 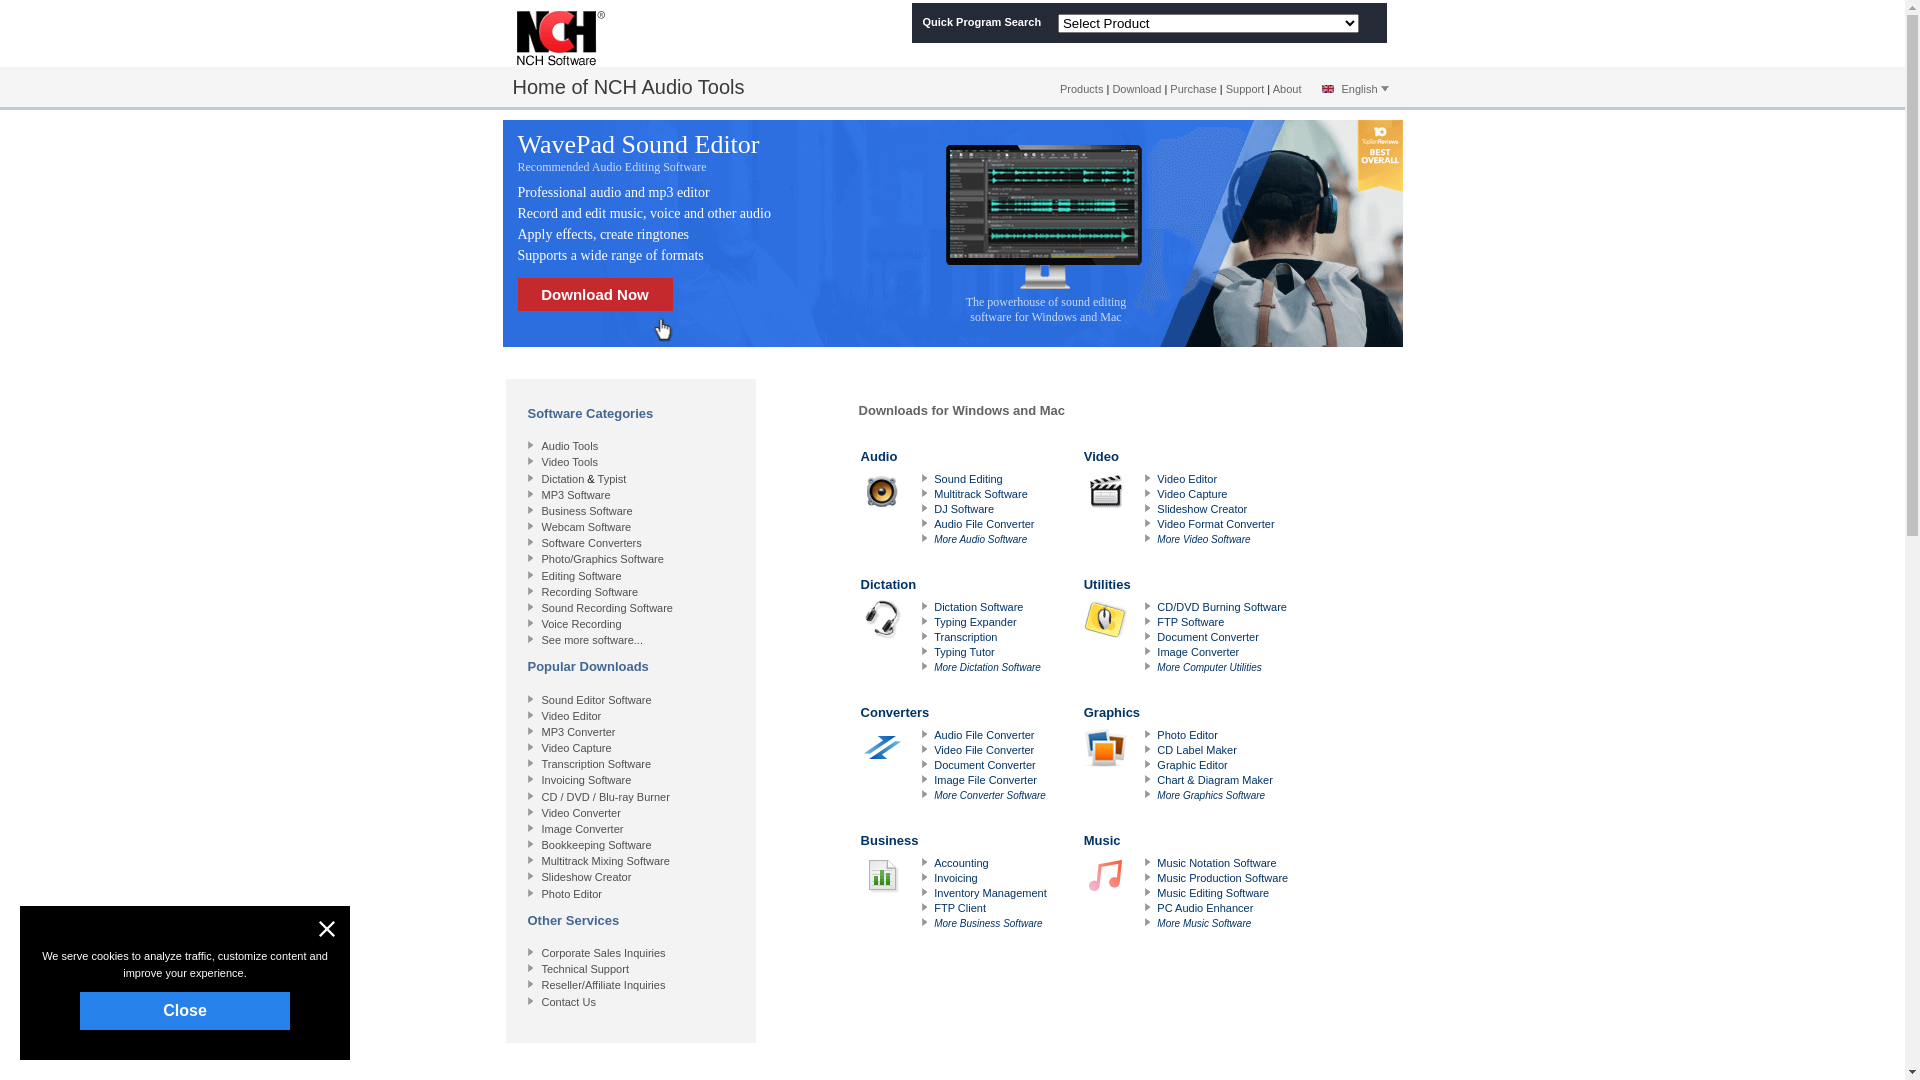 I want to click on Inventory Management, so click(x=990, y=893).